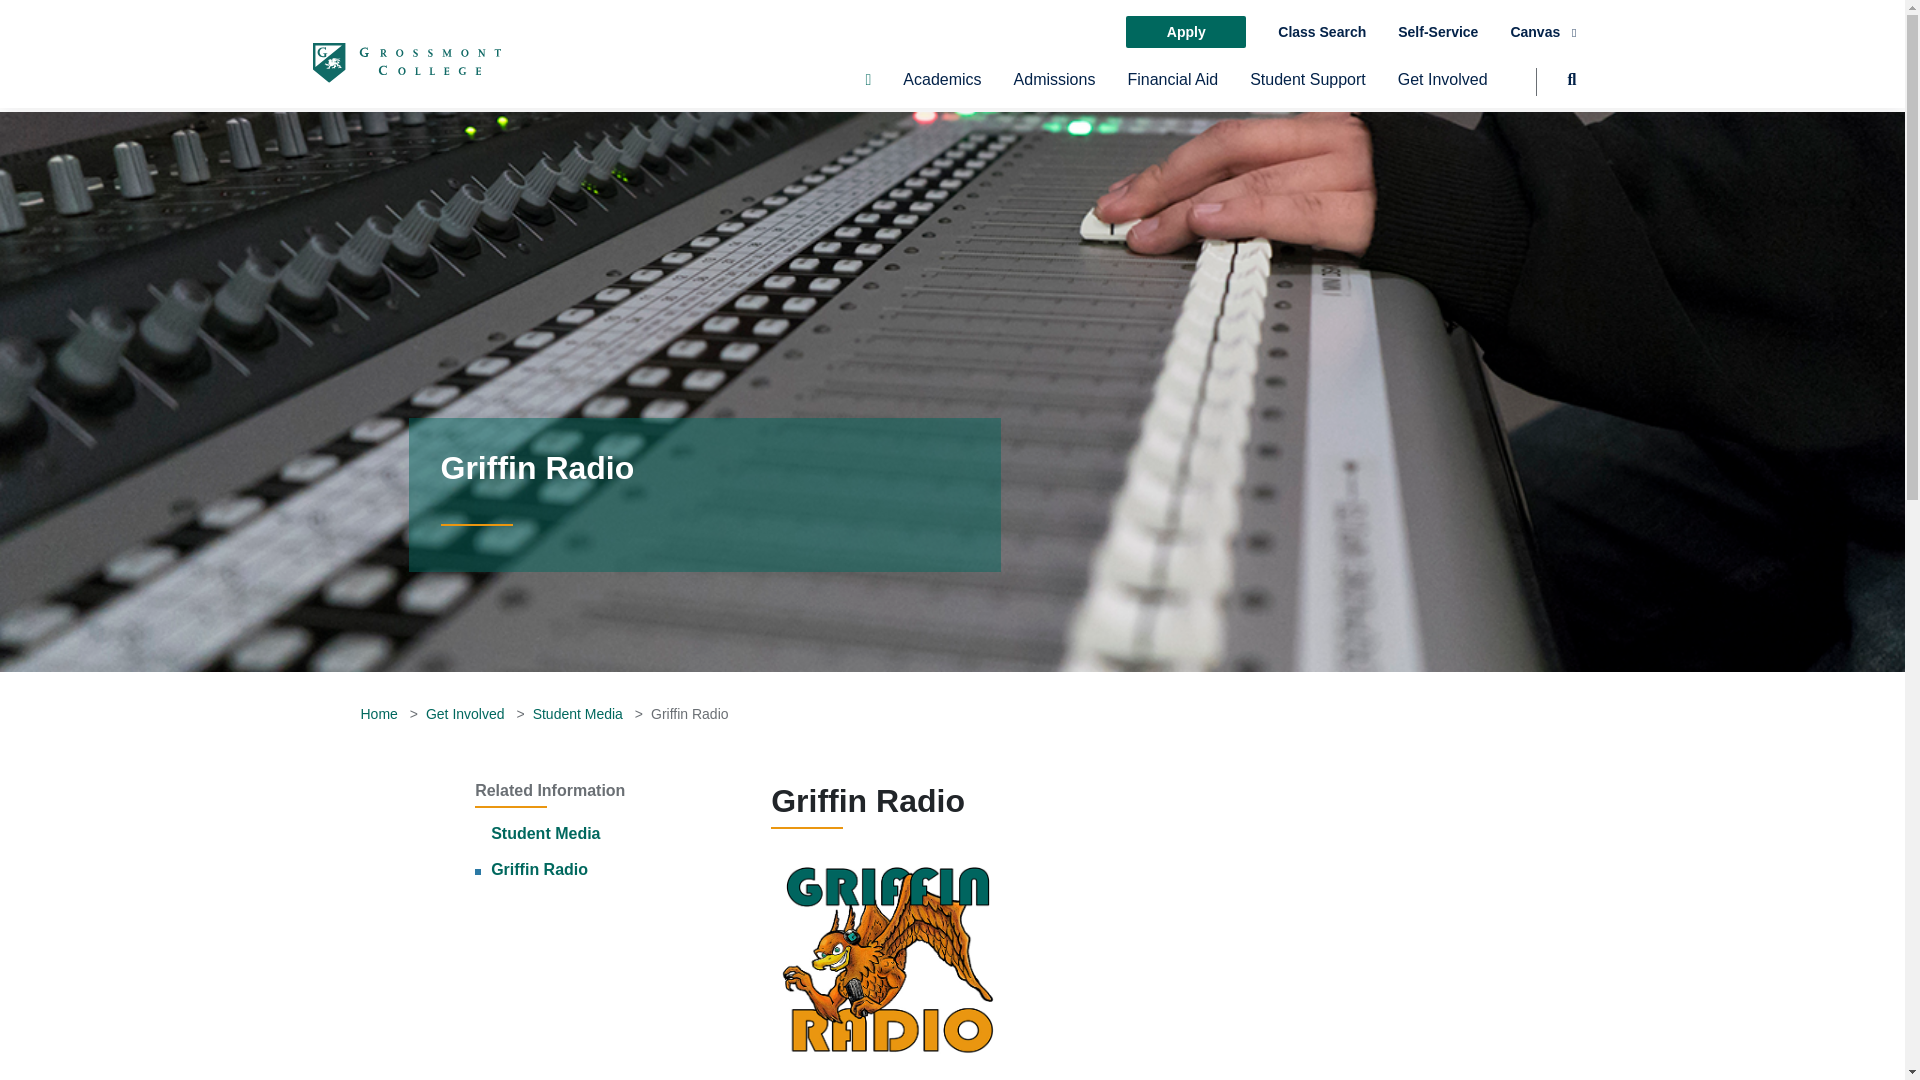 The width and height of the screenshot is (1920, 1080). What do you see at coordinates (942, 88) in the screenshot?
I see `Academics` at bounding box center [942, 88].